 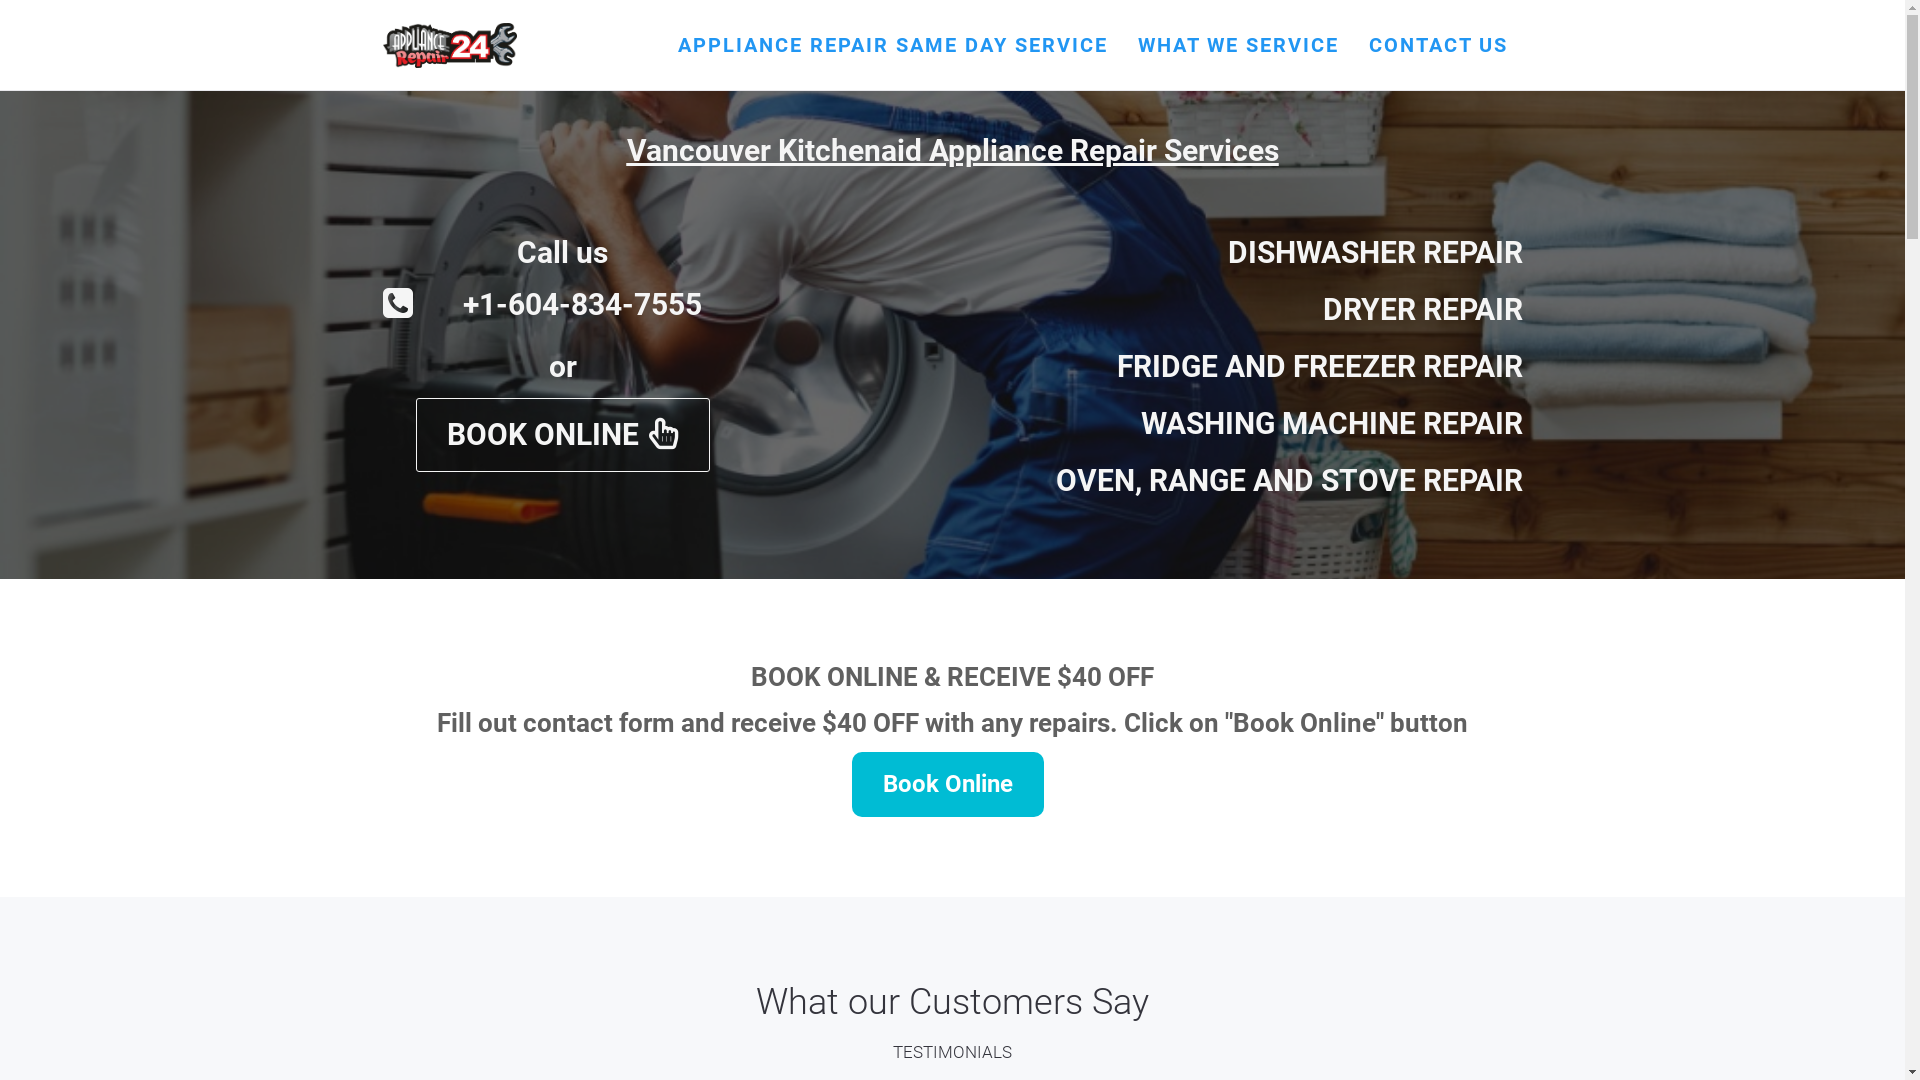 I want to click on OVEN, RANGE AND STOVE REPAIR, so click(x=1290, y=480).